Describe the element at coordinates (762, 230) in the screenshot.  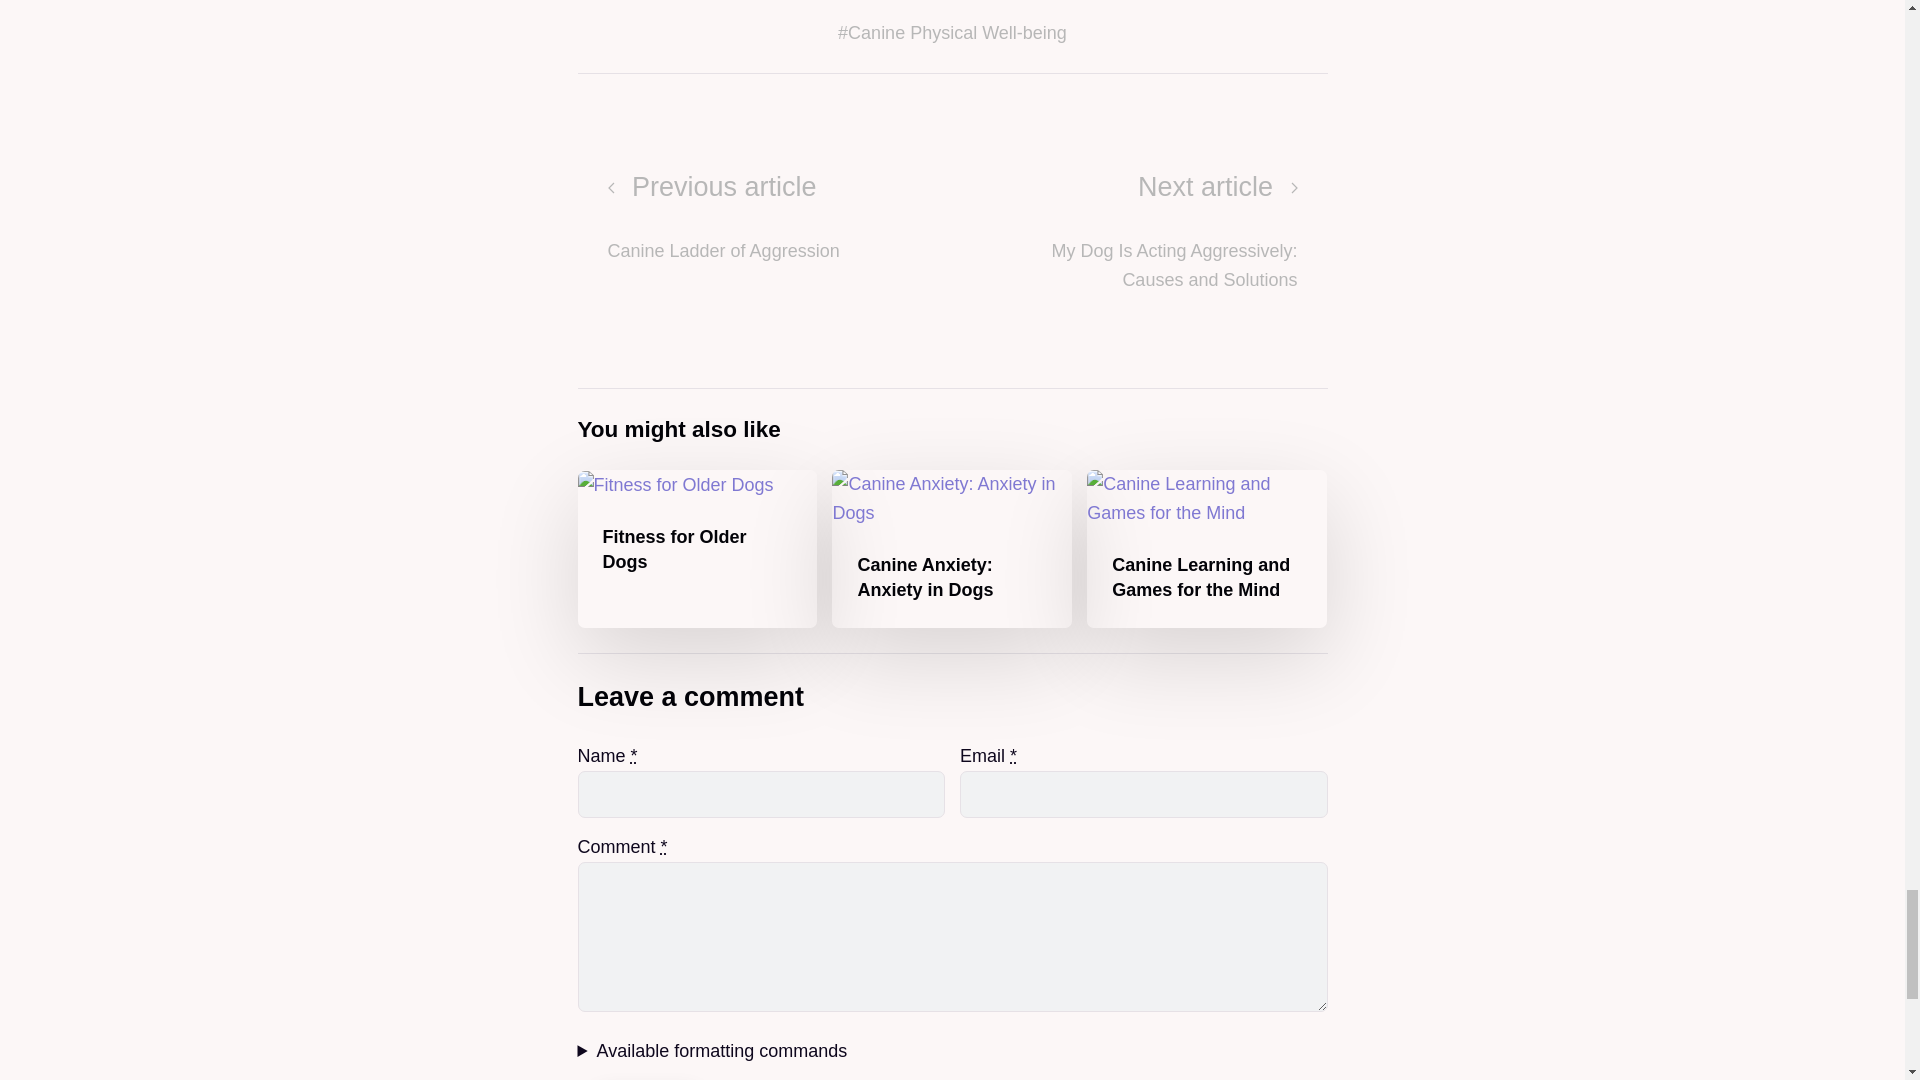
I see `My Dog Is Acting Aggressively: Causes and Solutions` at that location.